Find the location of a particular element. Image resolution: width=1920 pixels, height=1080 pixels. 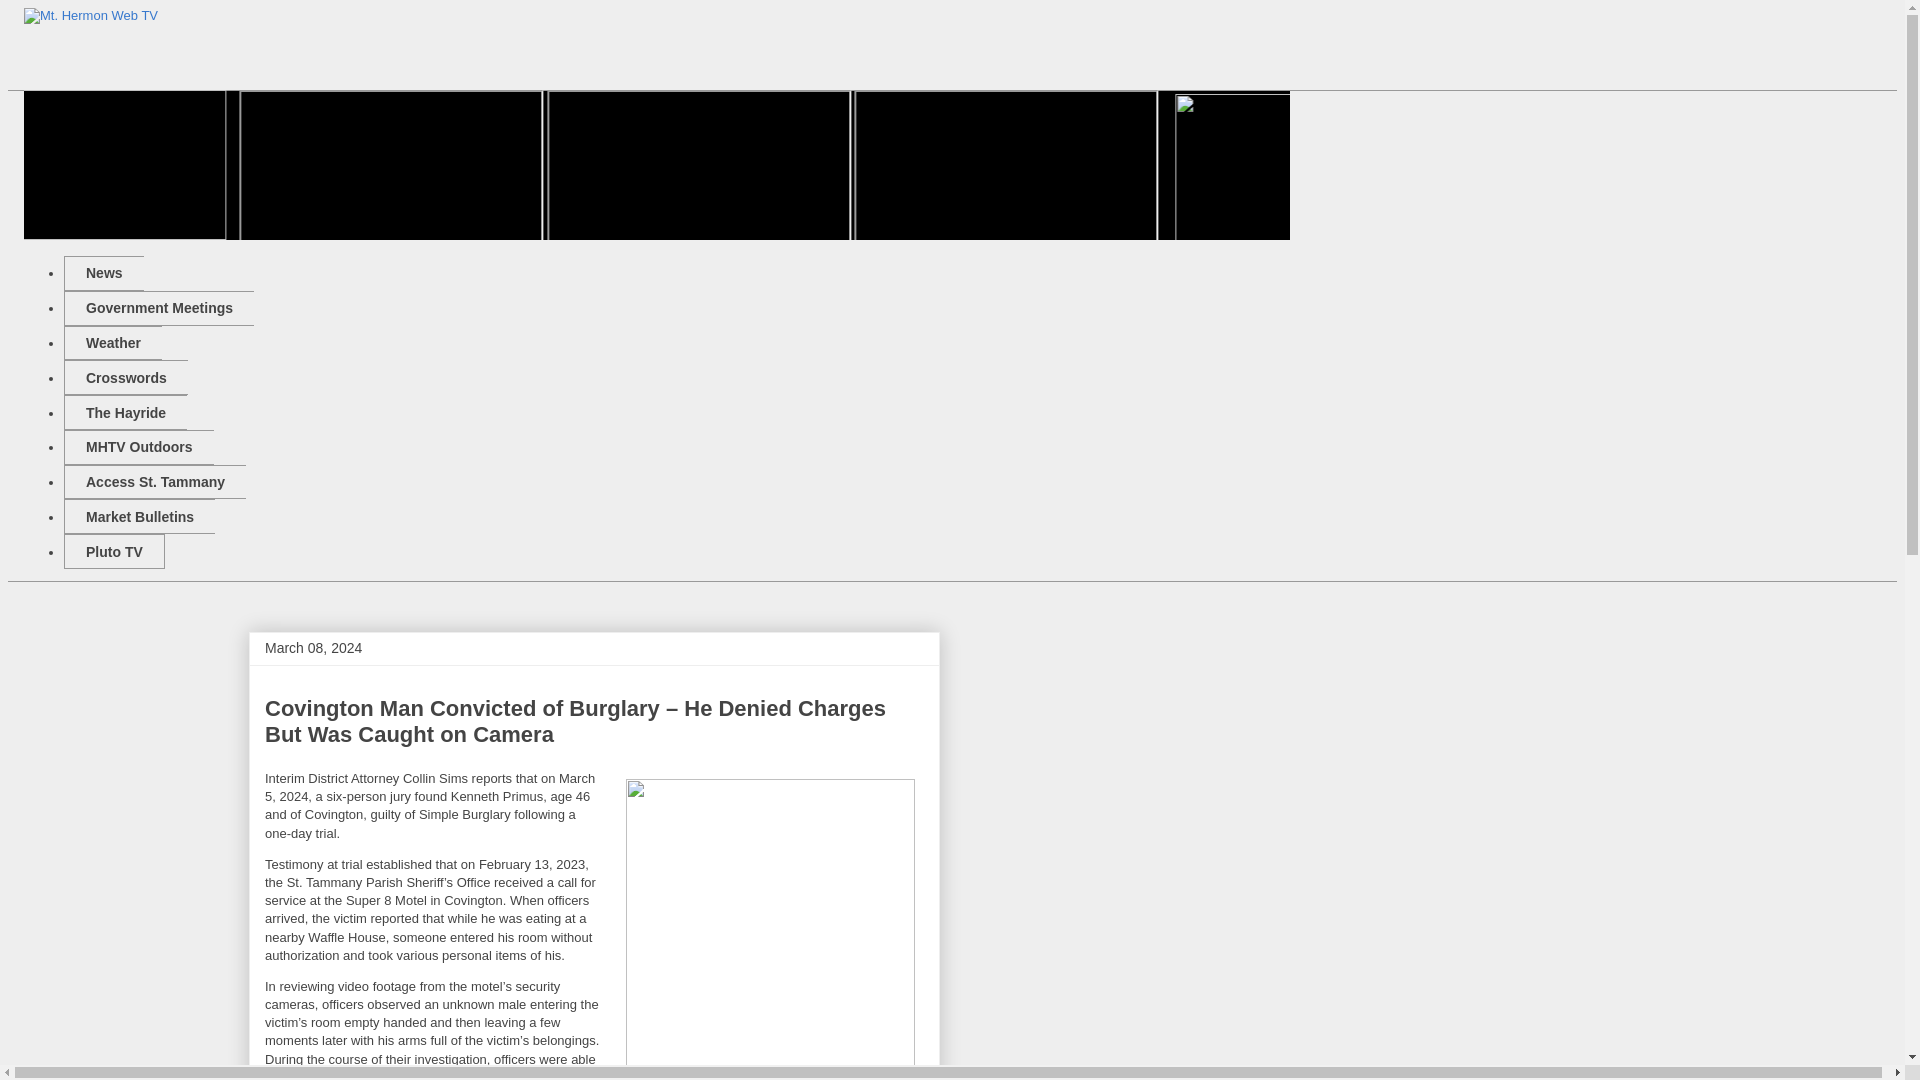

Crosswords is located at coordinates (126, 377).